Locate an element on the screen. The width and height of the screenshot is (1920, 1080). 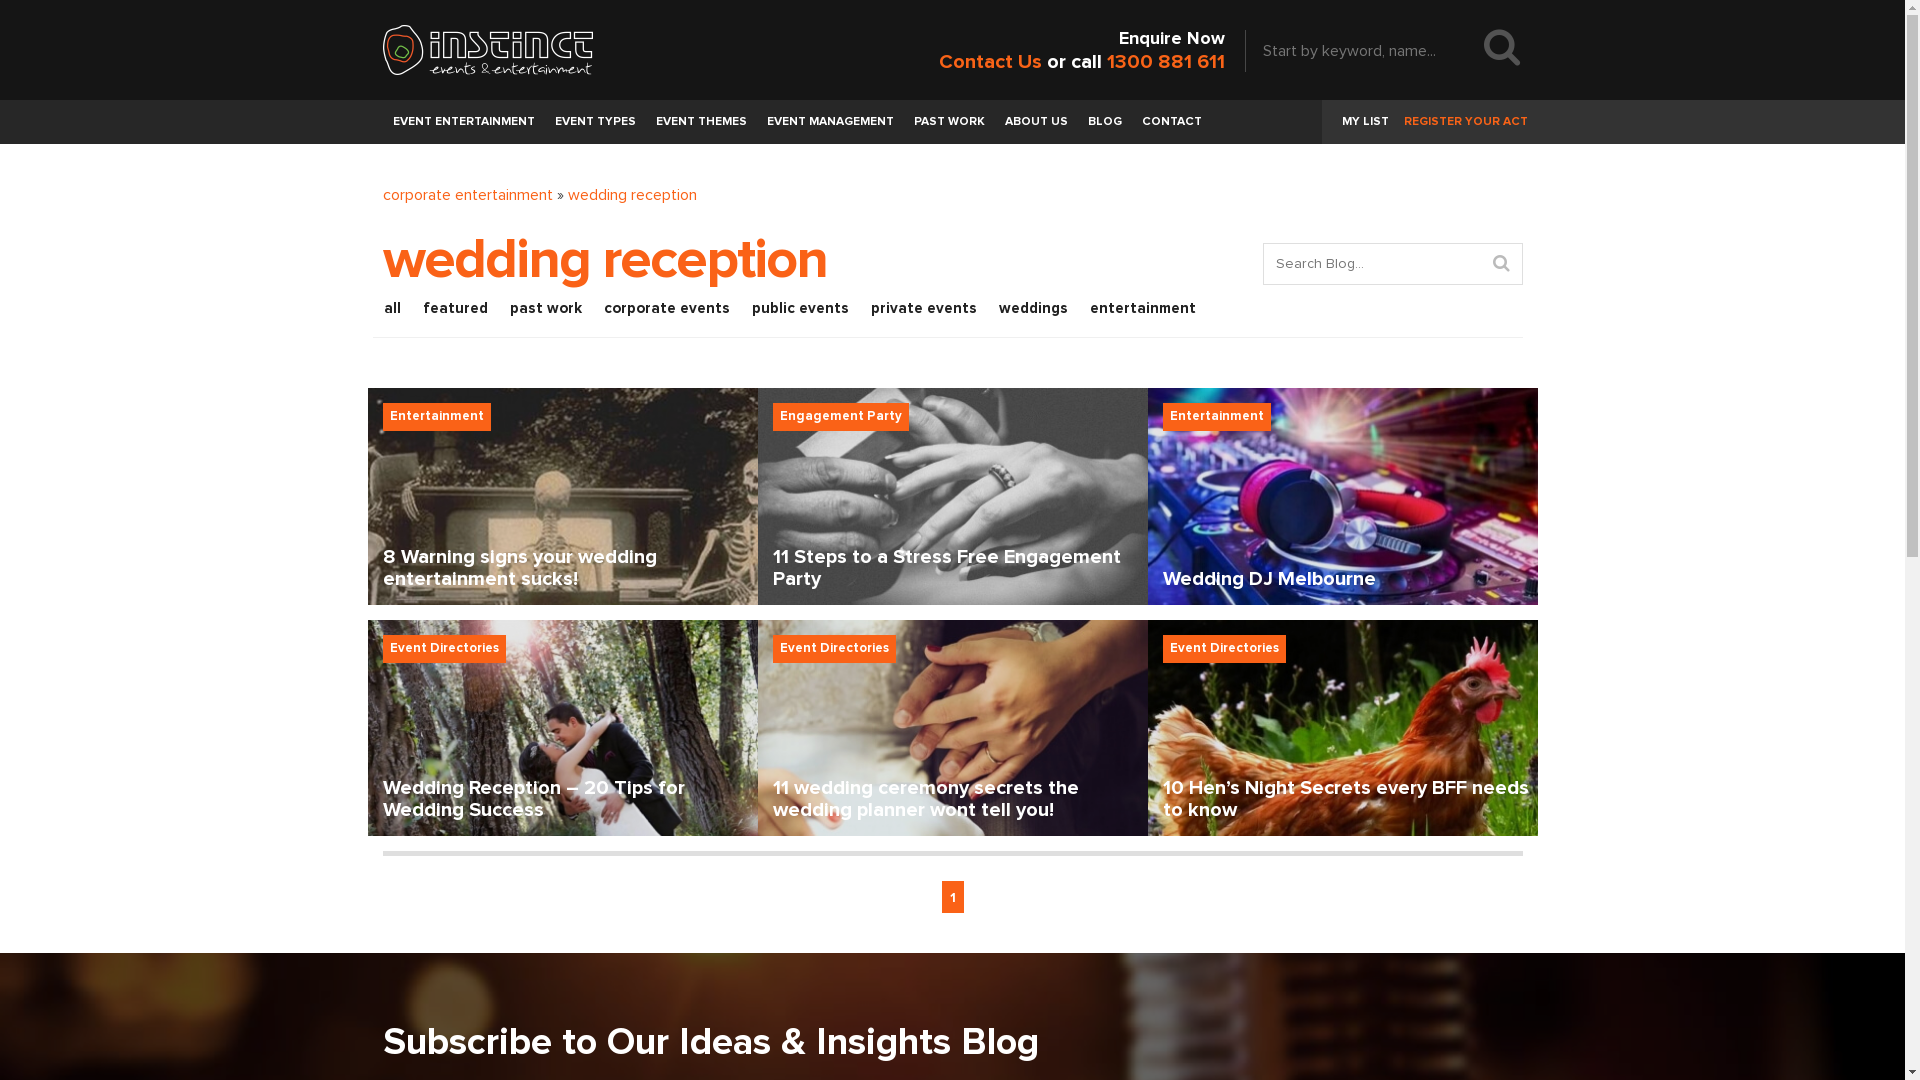
11 Steps to a Stress Free Engagement Party is located at coordinates (953, 496).